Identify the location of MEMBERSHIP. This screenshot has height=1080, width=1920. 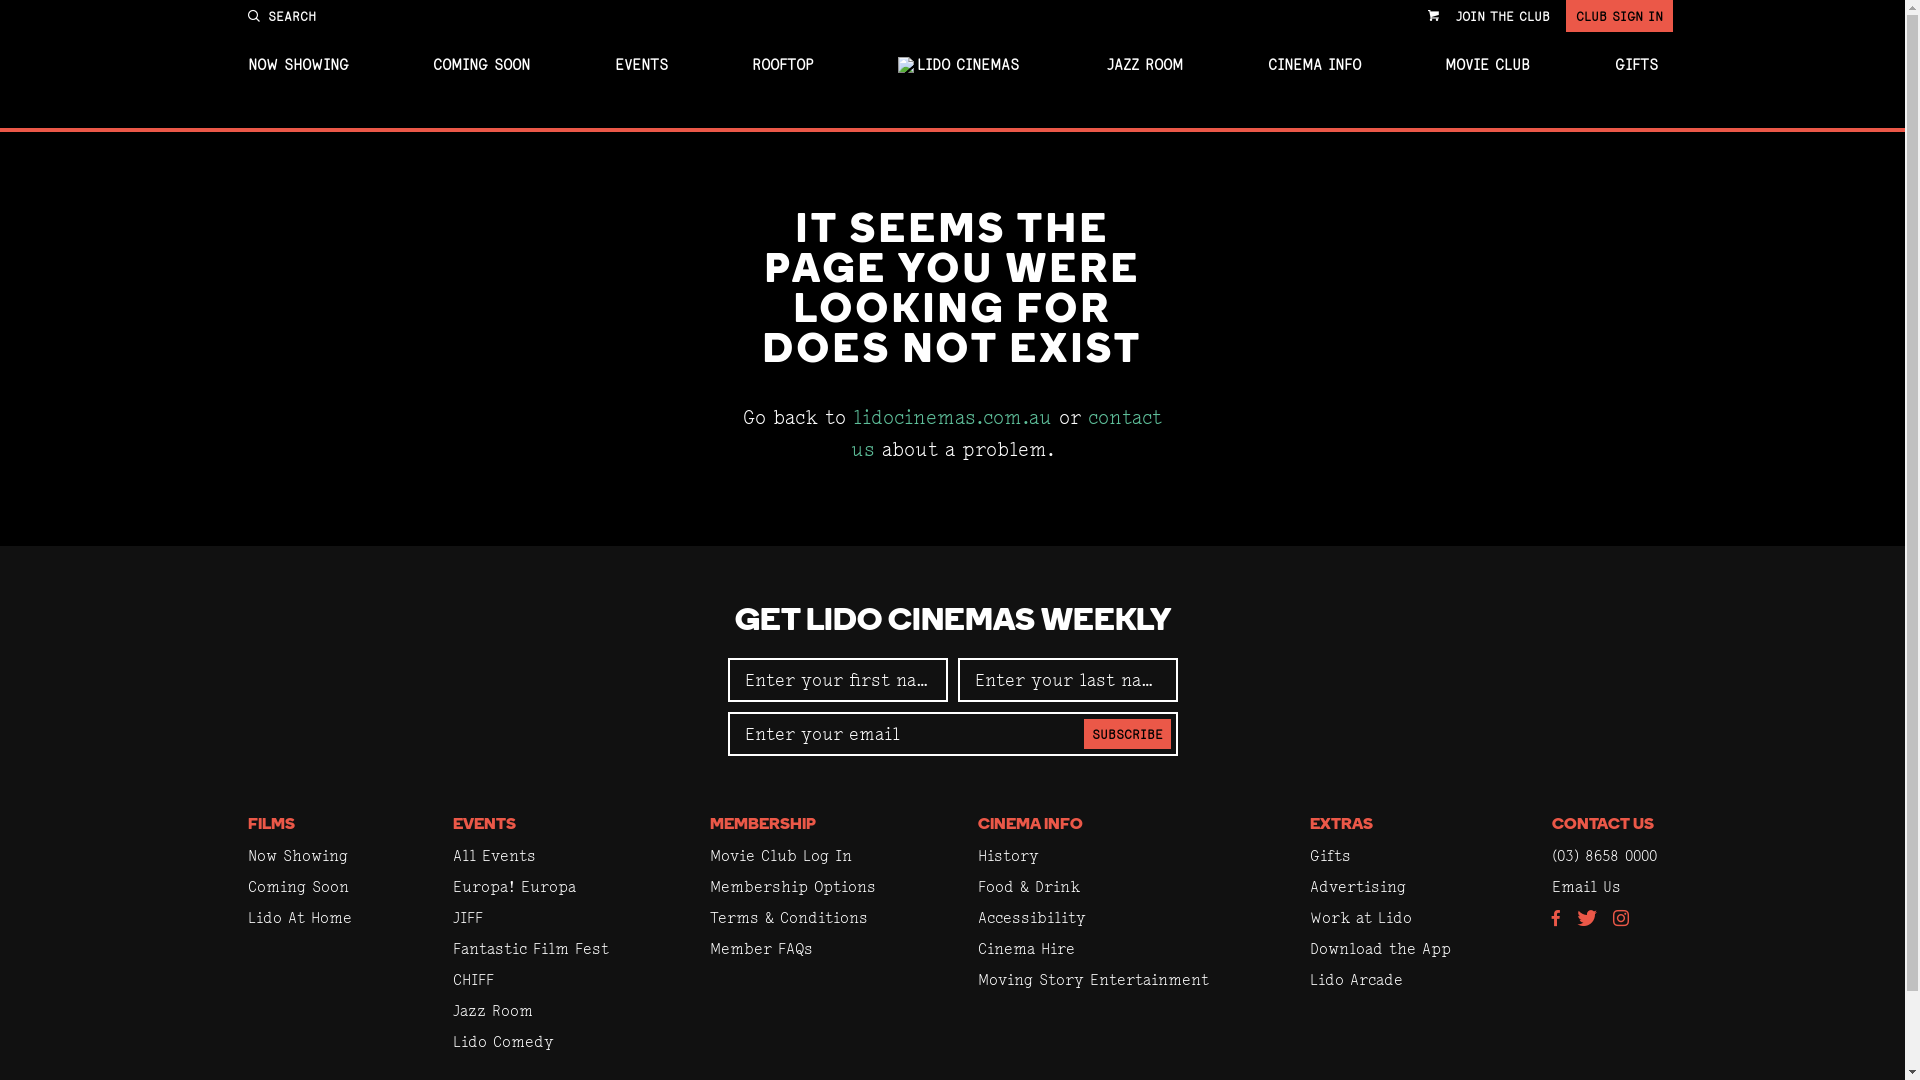
(763, 825).